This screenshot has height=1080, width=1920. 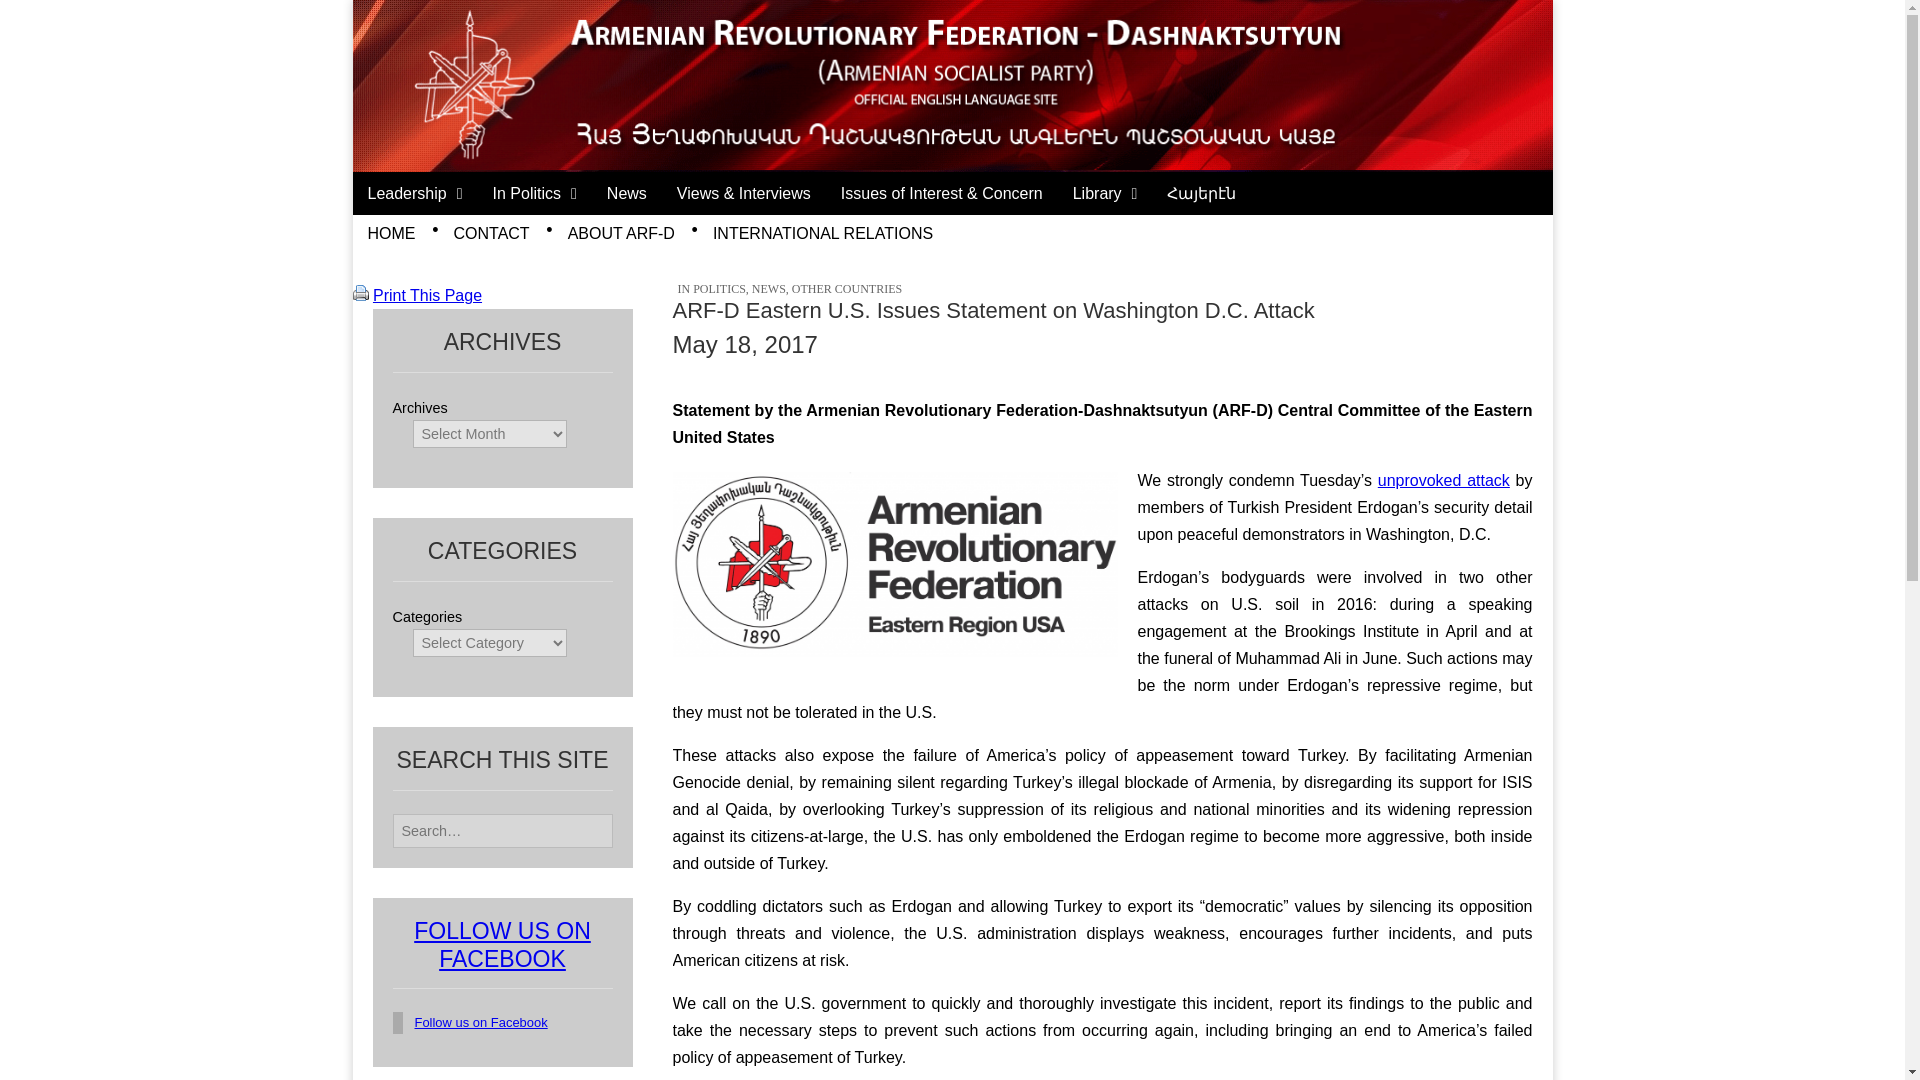 What do you see at coordinates (414, 192) in the screenshot?
I see `Leadership` at bounding box center [414, 192].